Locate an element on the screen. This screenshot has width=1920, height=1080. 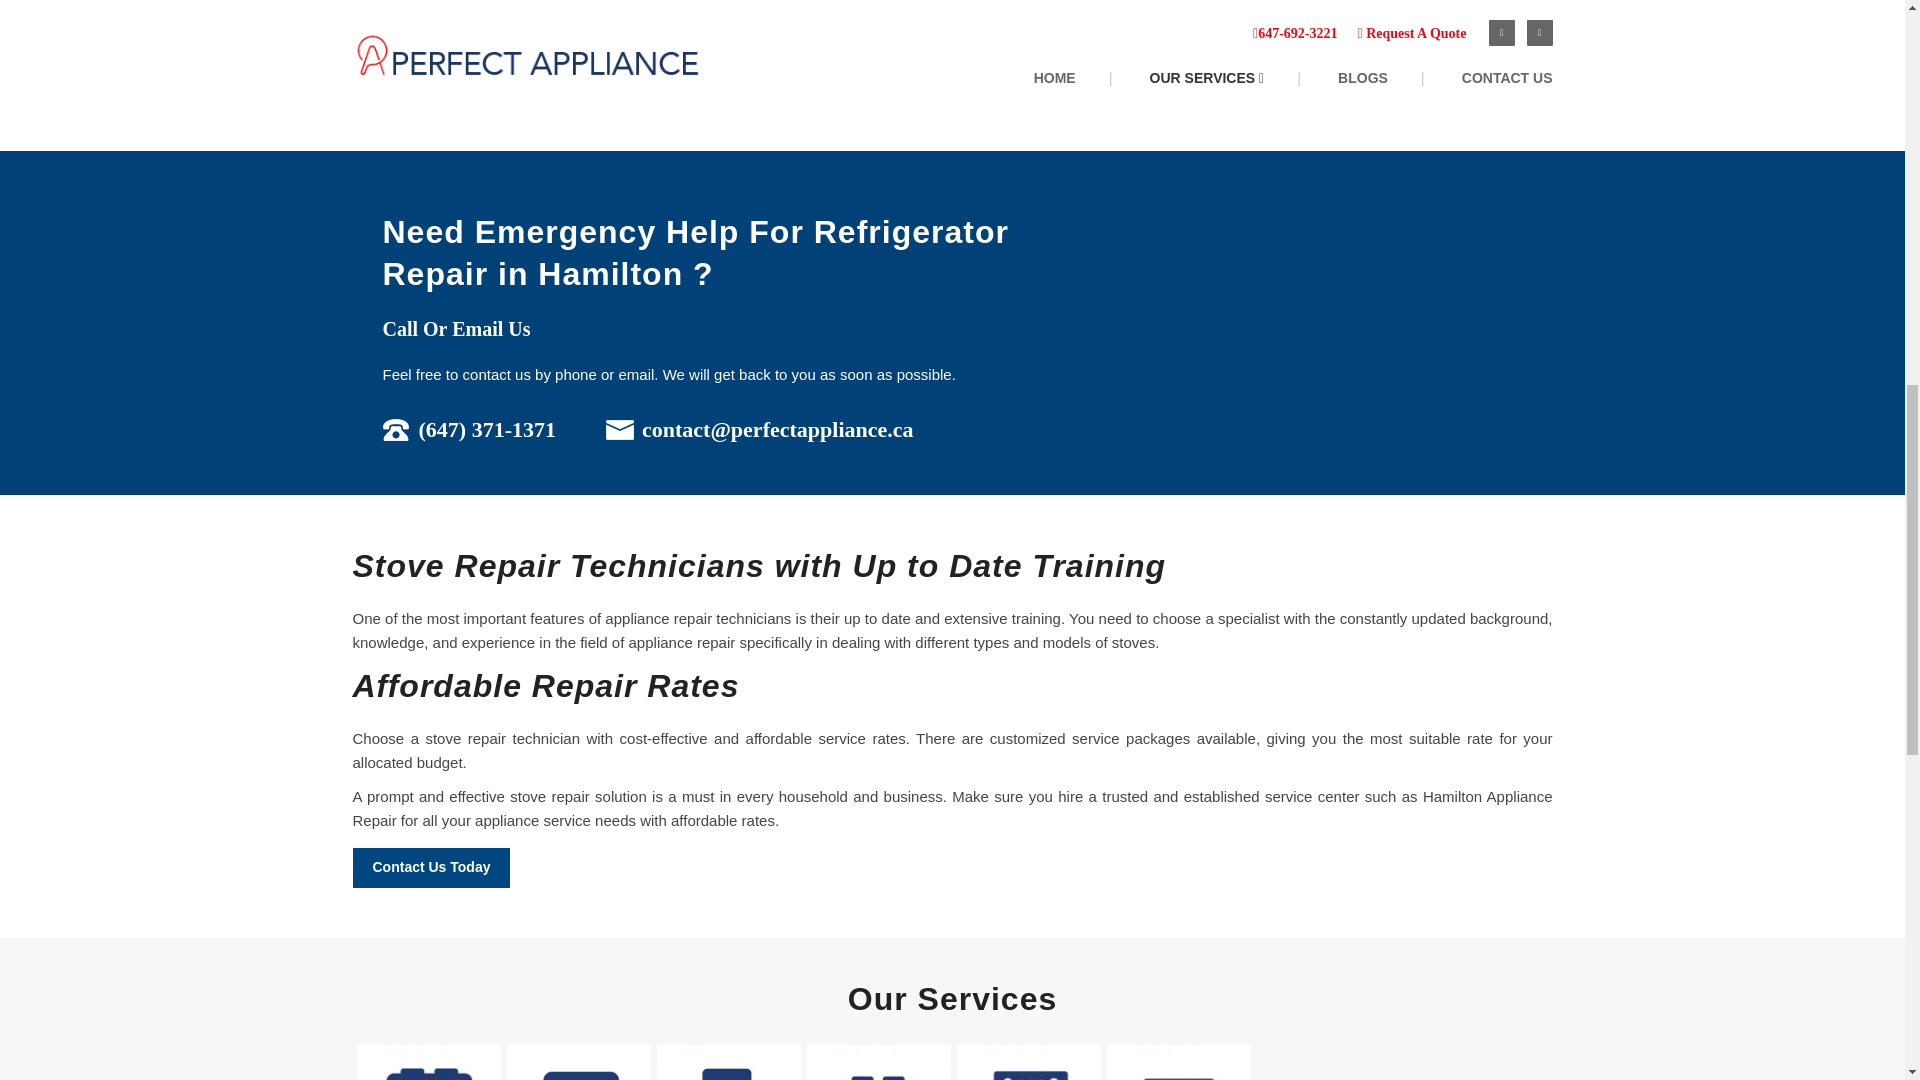
Dryer Repair Hamilton is located at coordinates (1179, 1062).